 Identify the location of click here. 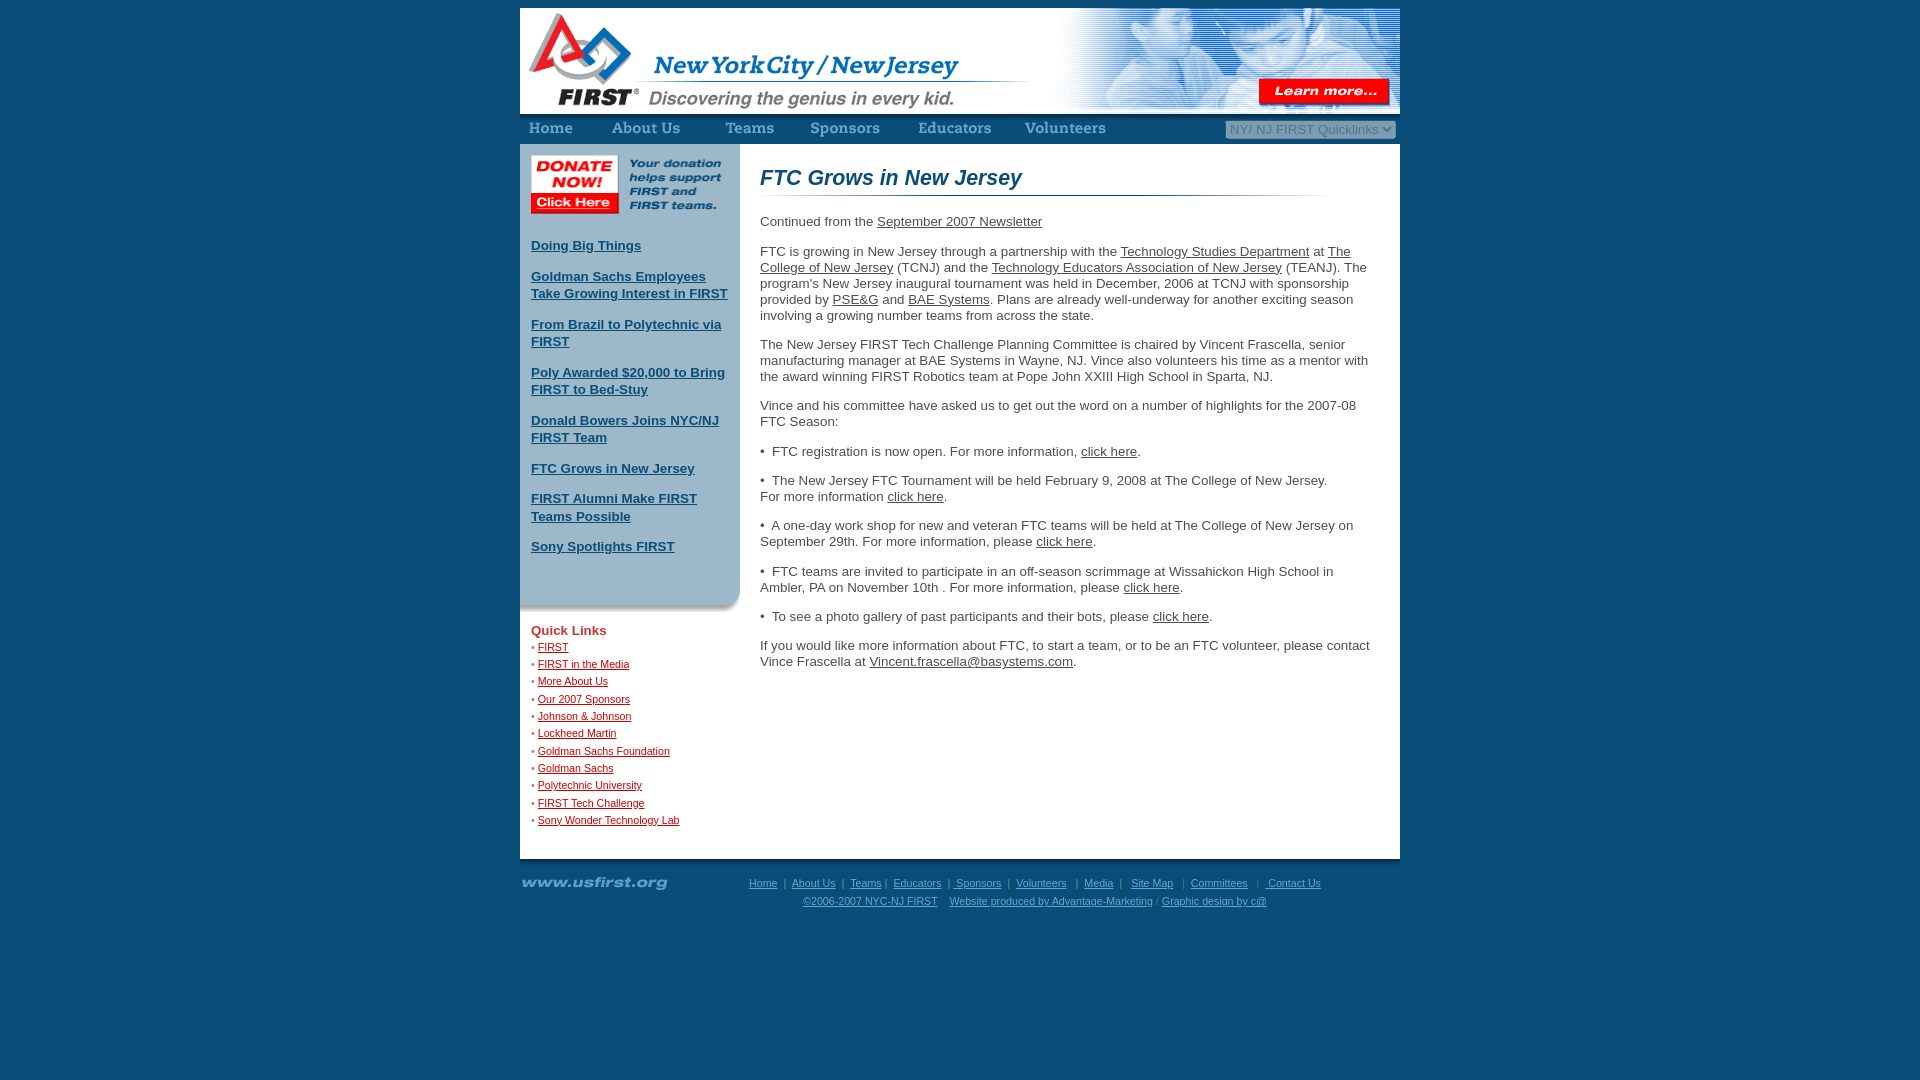
(1181, 616).